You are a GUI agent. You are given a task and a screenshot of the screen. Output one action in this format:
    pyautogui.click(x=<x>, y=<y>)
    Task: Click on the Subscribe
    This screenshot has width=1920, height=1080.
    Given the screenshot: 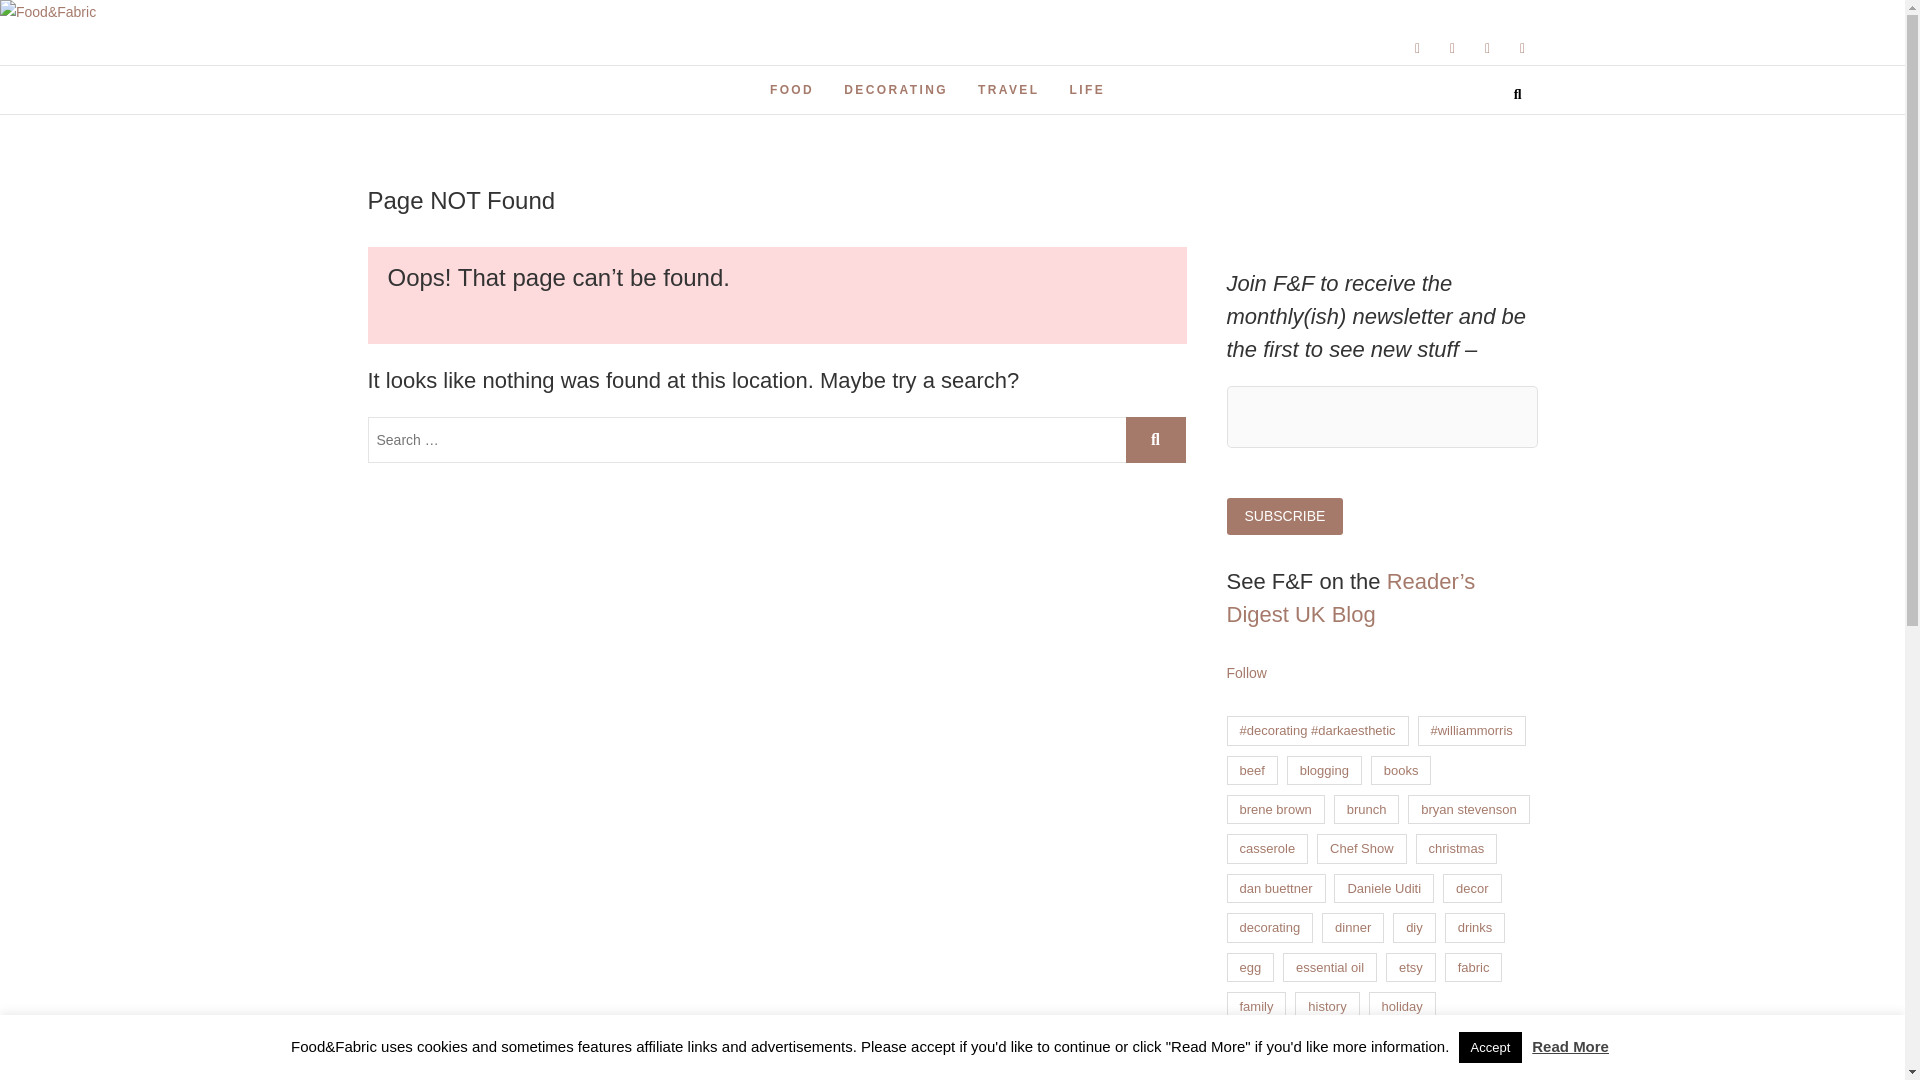 What is the action you would take?
    pyautogui.click(x=1284, y=516)
    